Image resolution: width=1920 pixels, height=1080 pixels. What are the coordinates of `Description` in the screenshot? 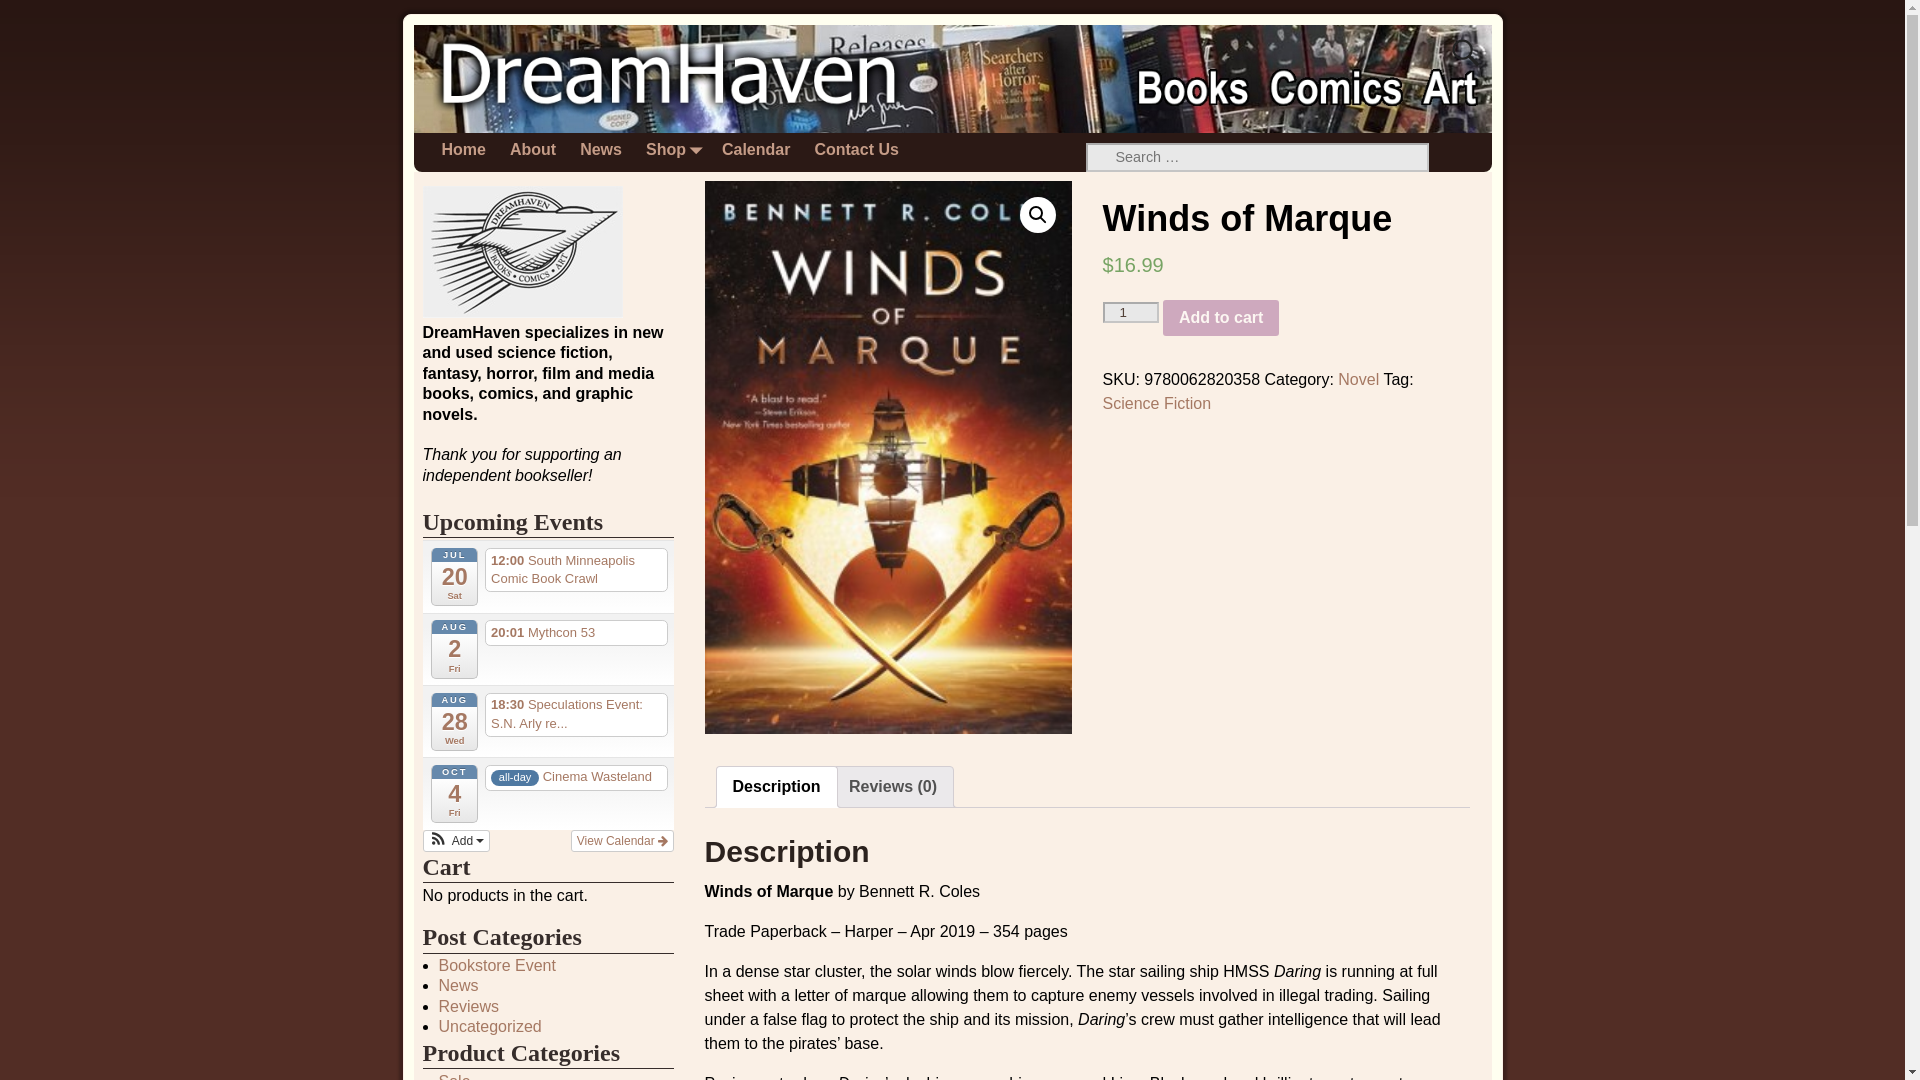 It's located at (777, 786).